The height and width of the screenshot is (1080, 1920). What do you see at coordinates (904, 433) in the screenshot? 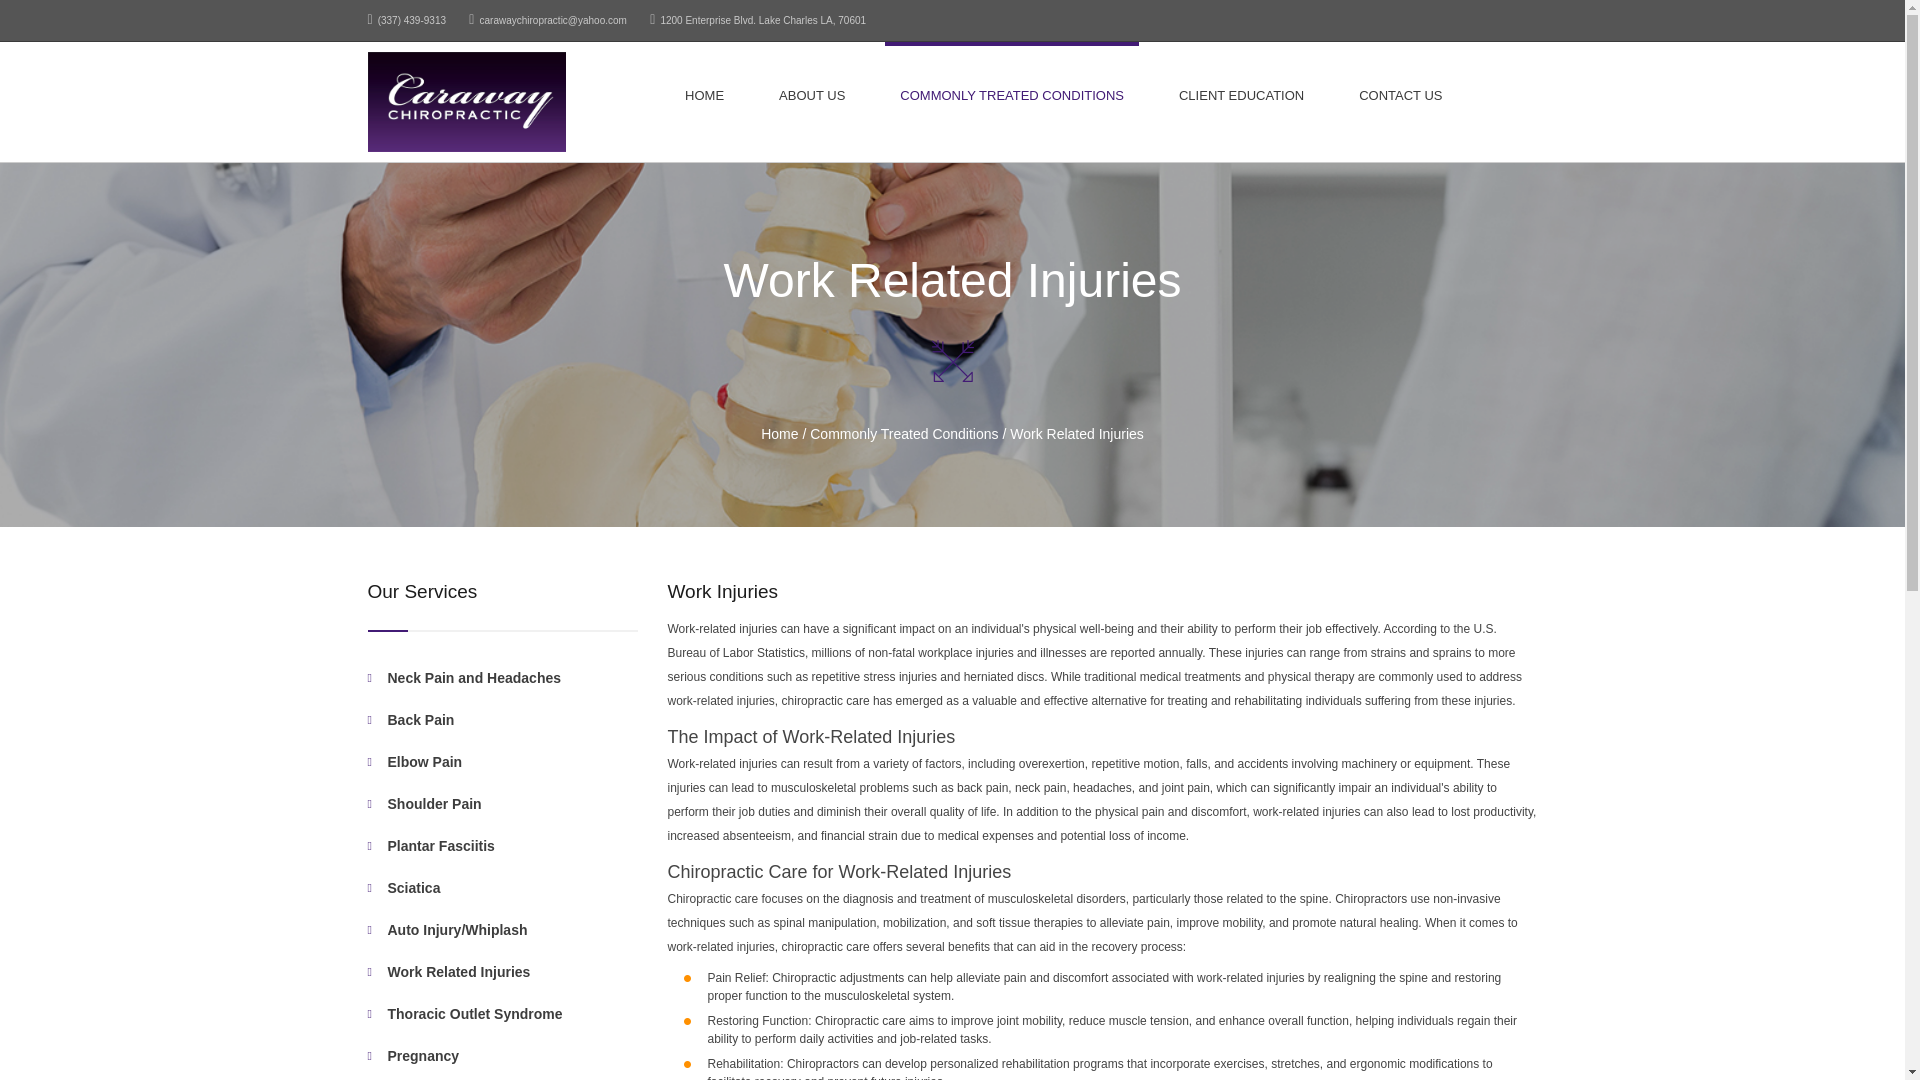
I see `Commonly Treated Conditions` at bounding box center [904, 433].